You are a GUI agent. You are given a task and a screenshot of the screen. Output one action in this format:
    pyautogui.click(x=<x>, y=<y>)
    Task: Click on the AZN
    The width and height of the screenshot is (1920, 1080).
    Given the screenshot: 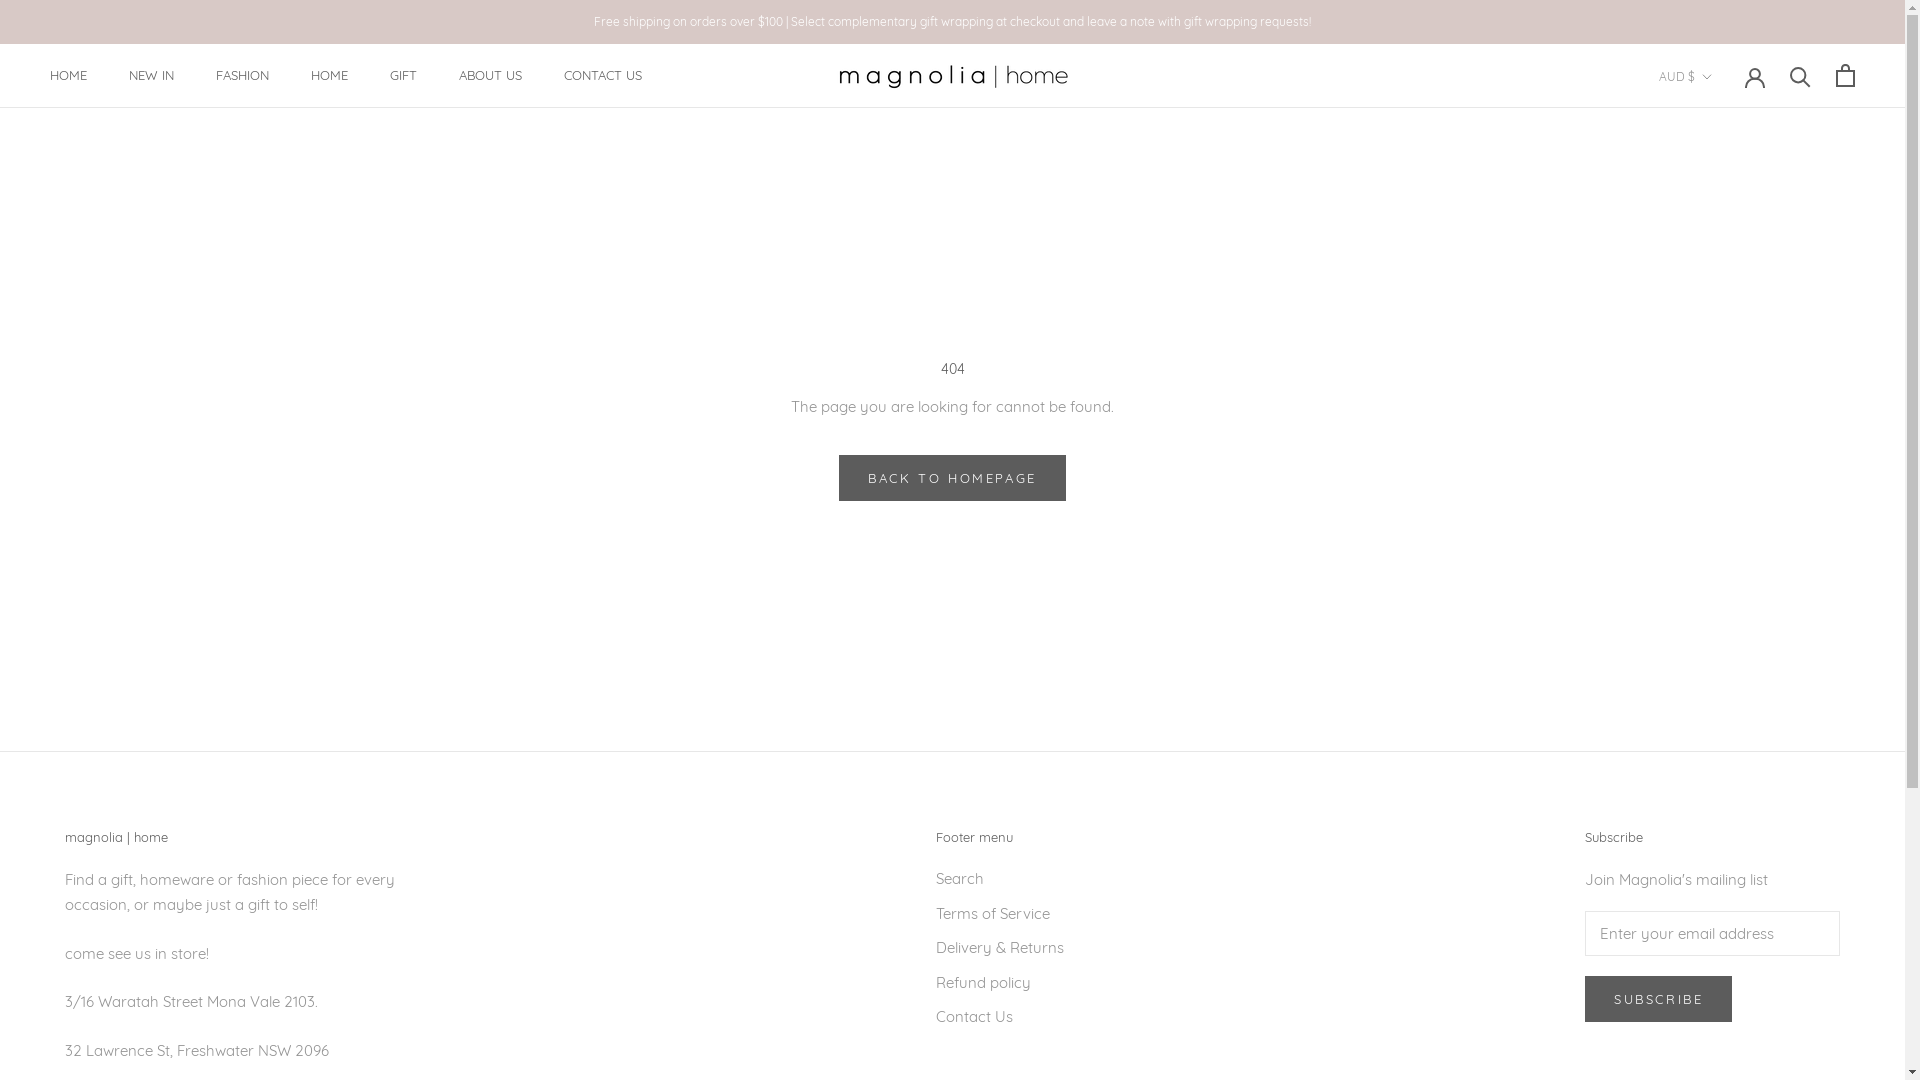 What is the action you would take?
    pyautogui.click(x=1718, y=331)
    